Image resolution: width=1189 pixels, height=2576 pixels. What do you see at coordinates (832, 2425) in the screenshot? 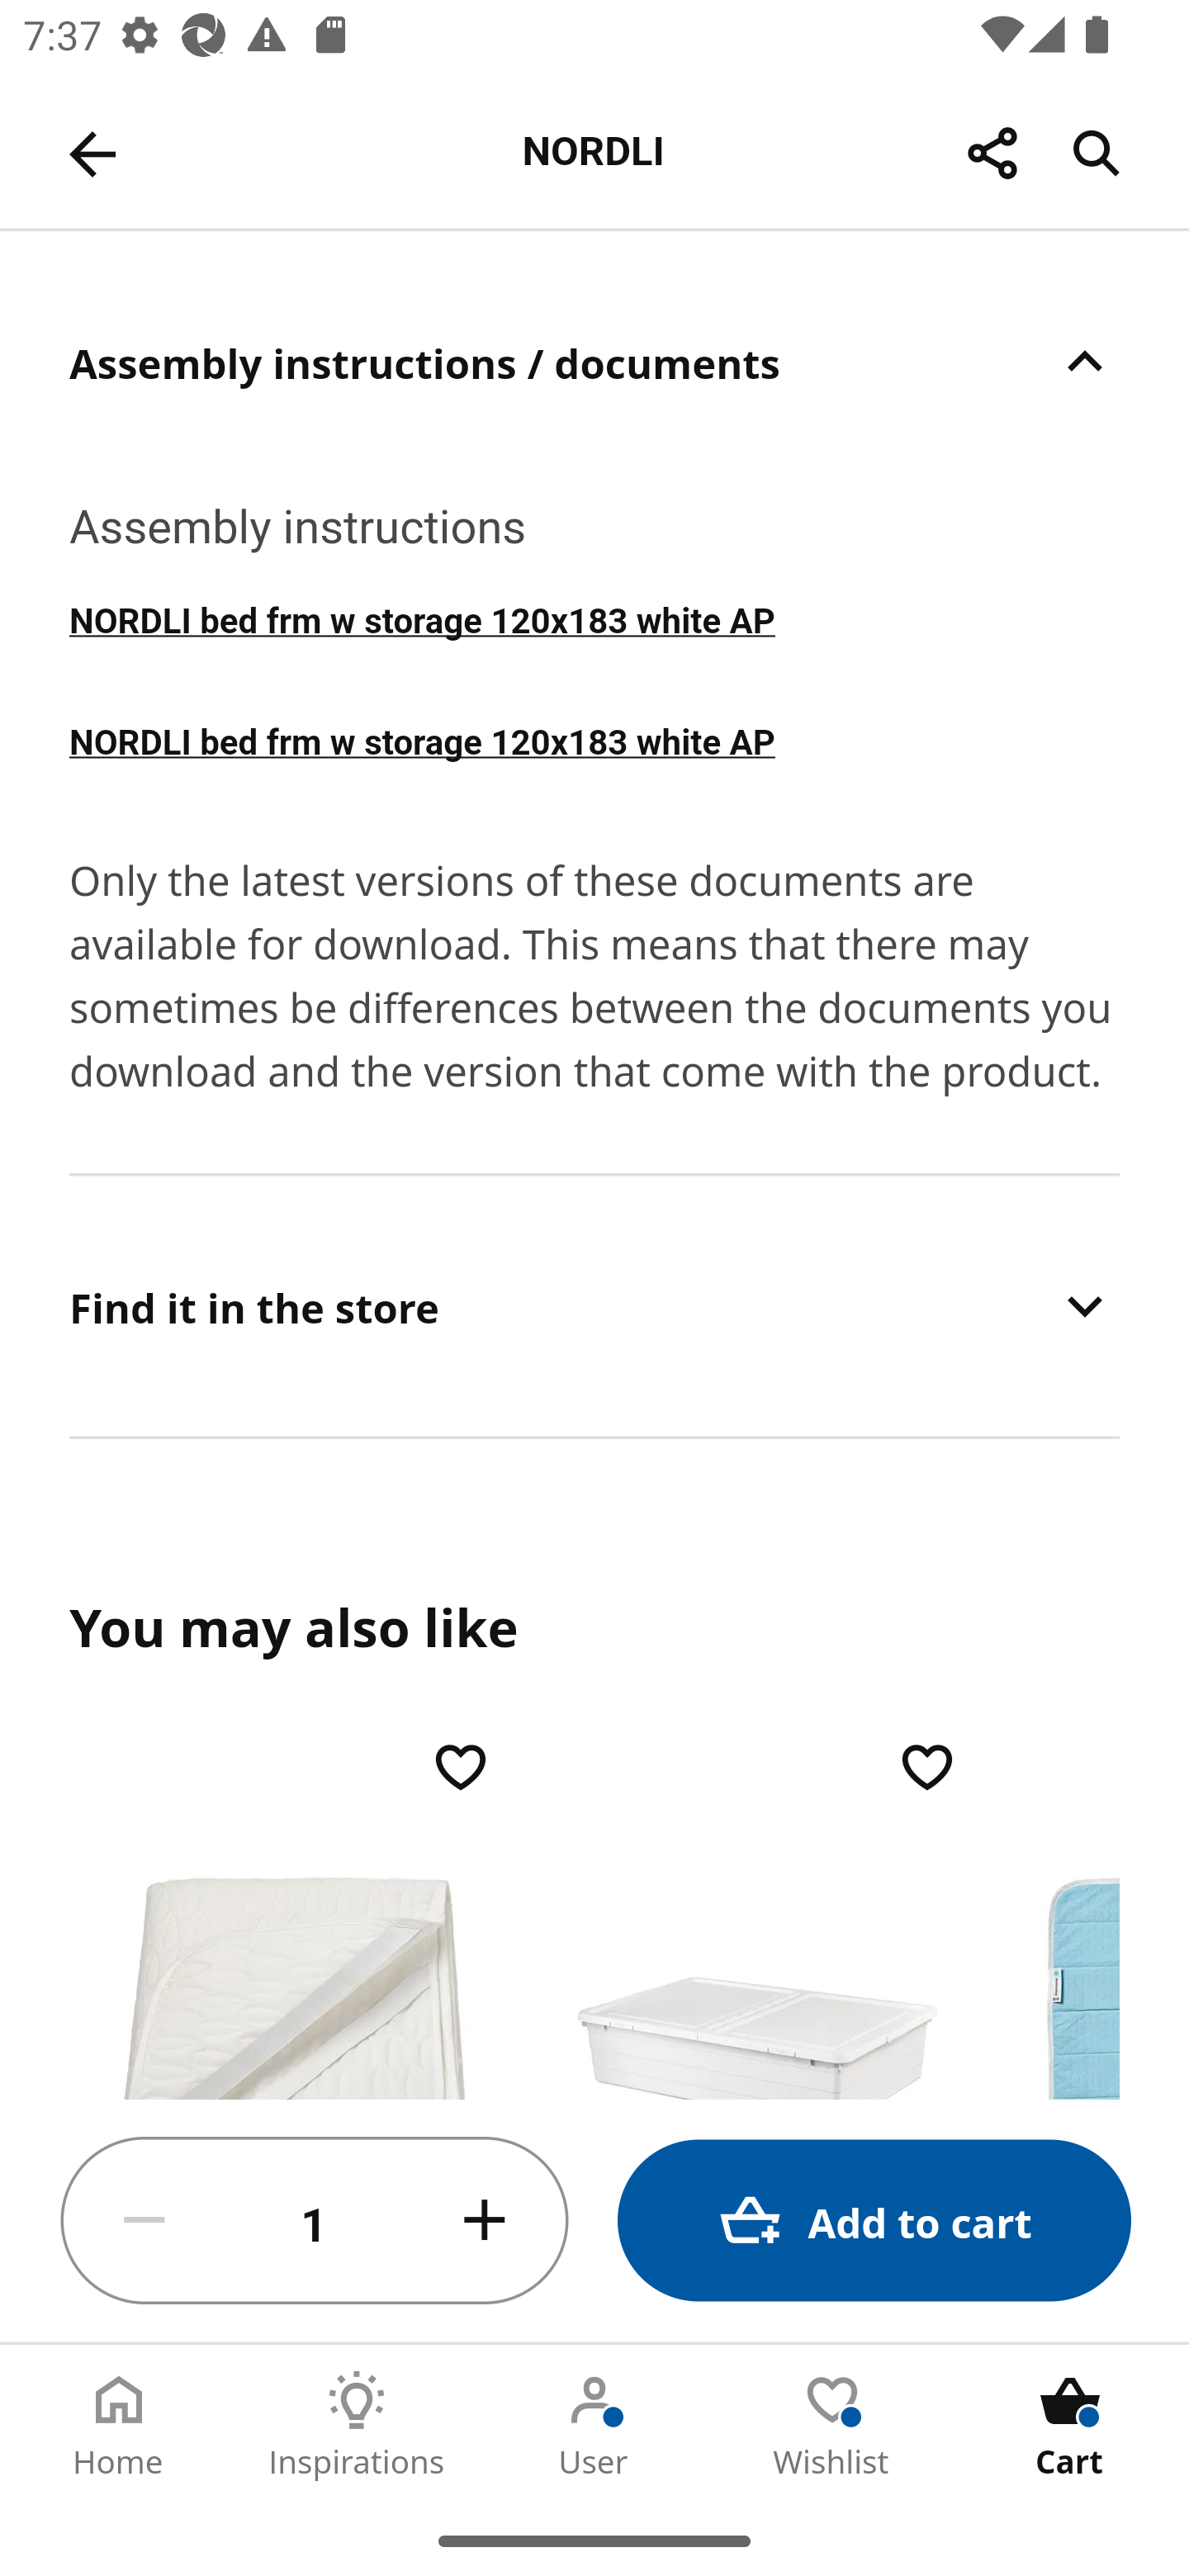
I see `Wishlist
Tab 4 of 5` at bounding box center [832, 2425].